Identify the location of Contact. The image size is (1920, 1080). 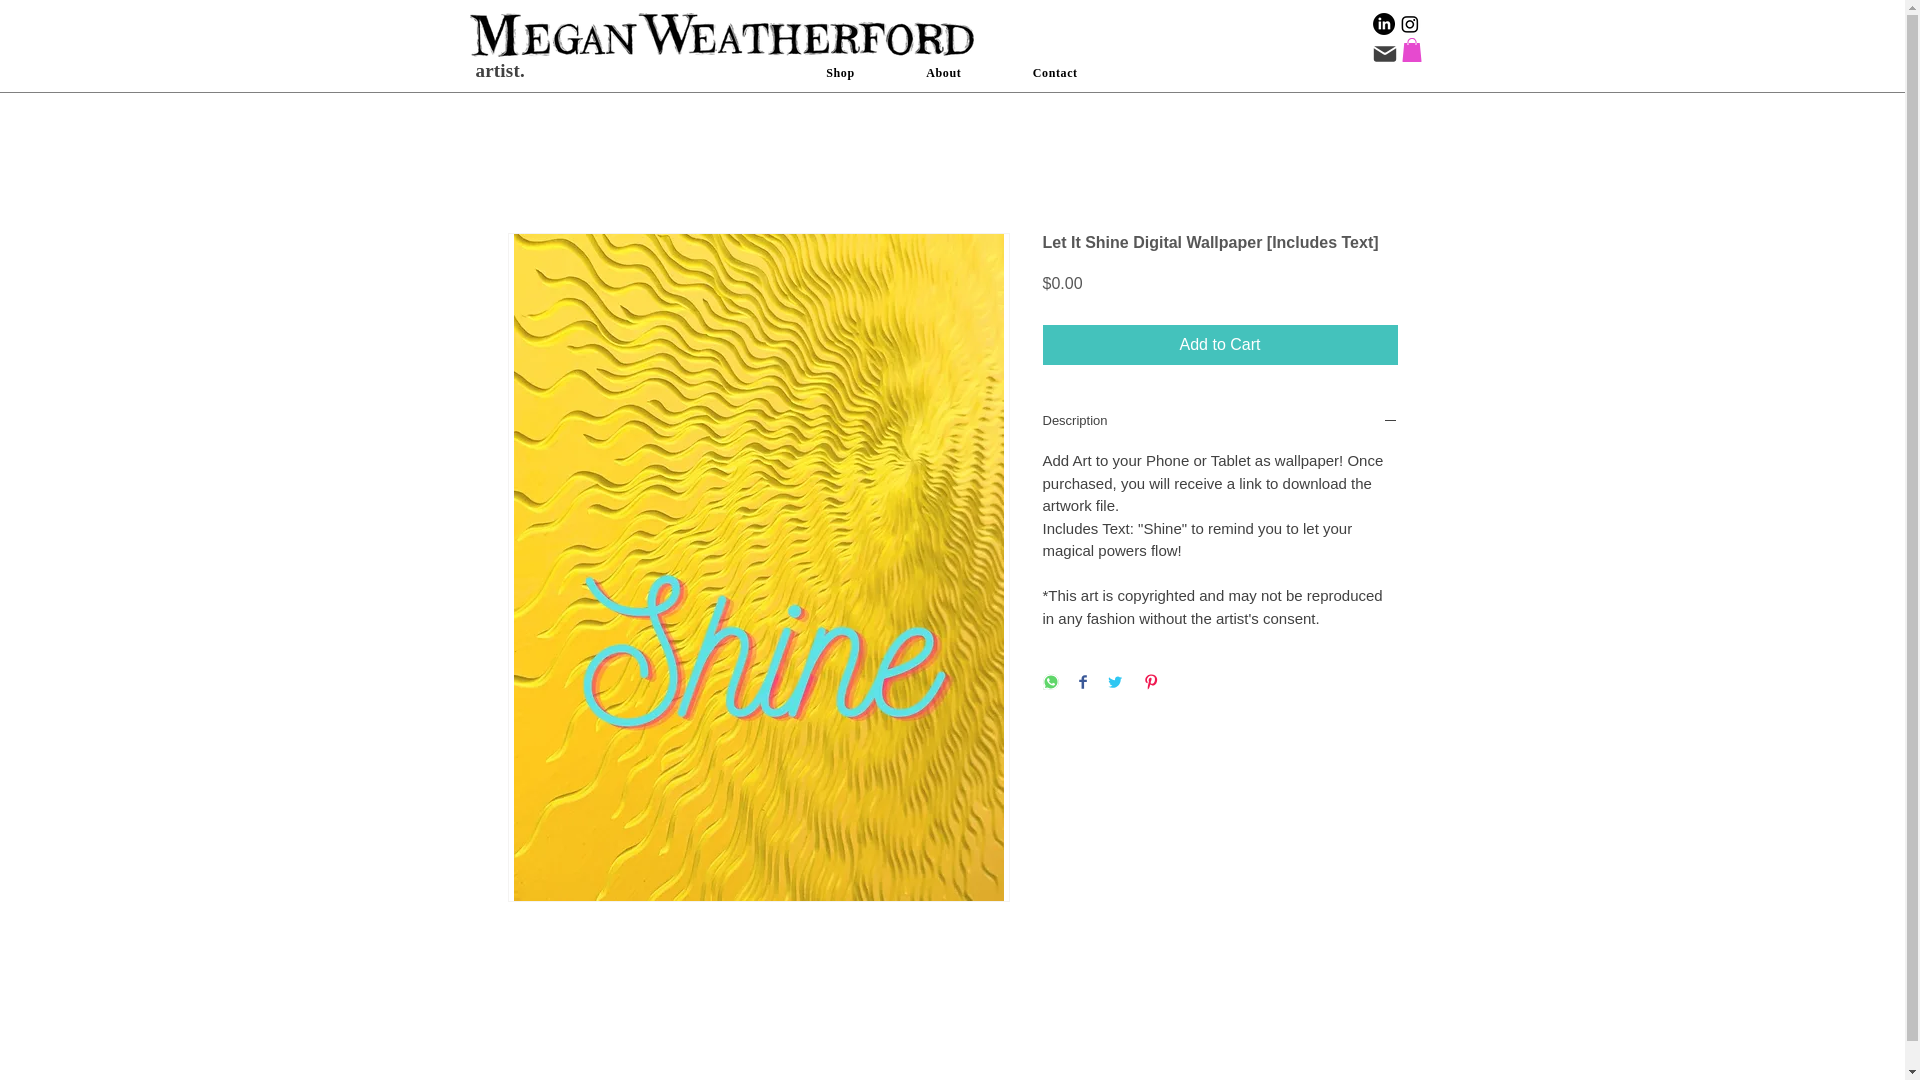
(1054, 73).